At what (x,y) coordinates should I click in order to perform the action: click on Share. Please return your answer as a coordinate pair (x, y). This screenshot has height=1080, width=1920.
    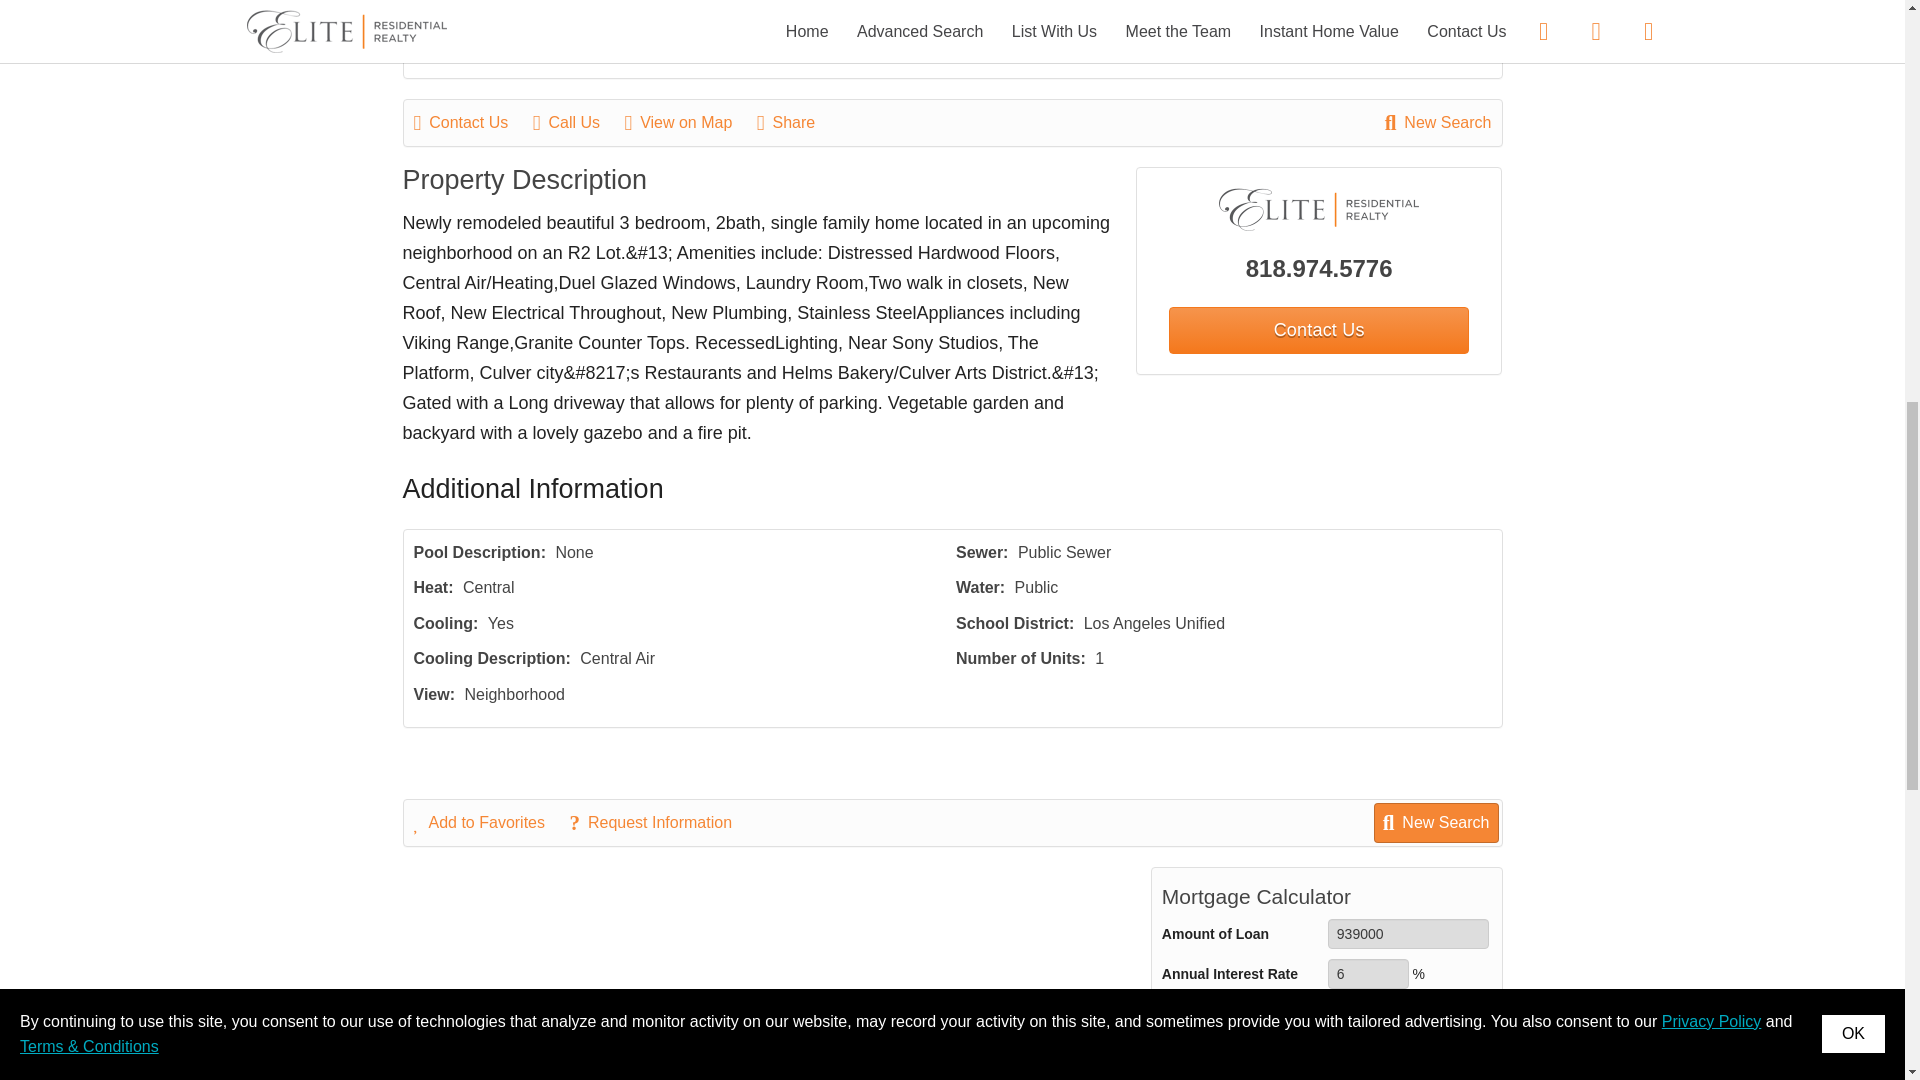
    Looking at the image, I should click on (796, 123).